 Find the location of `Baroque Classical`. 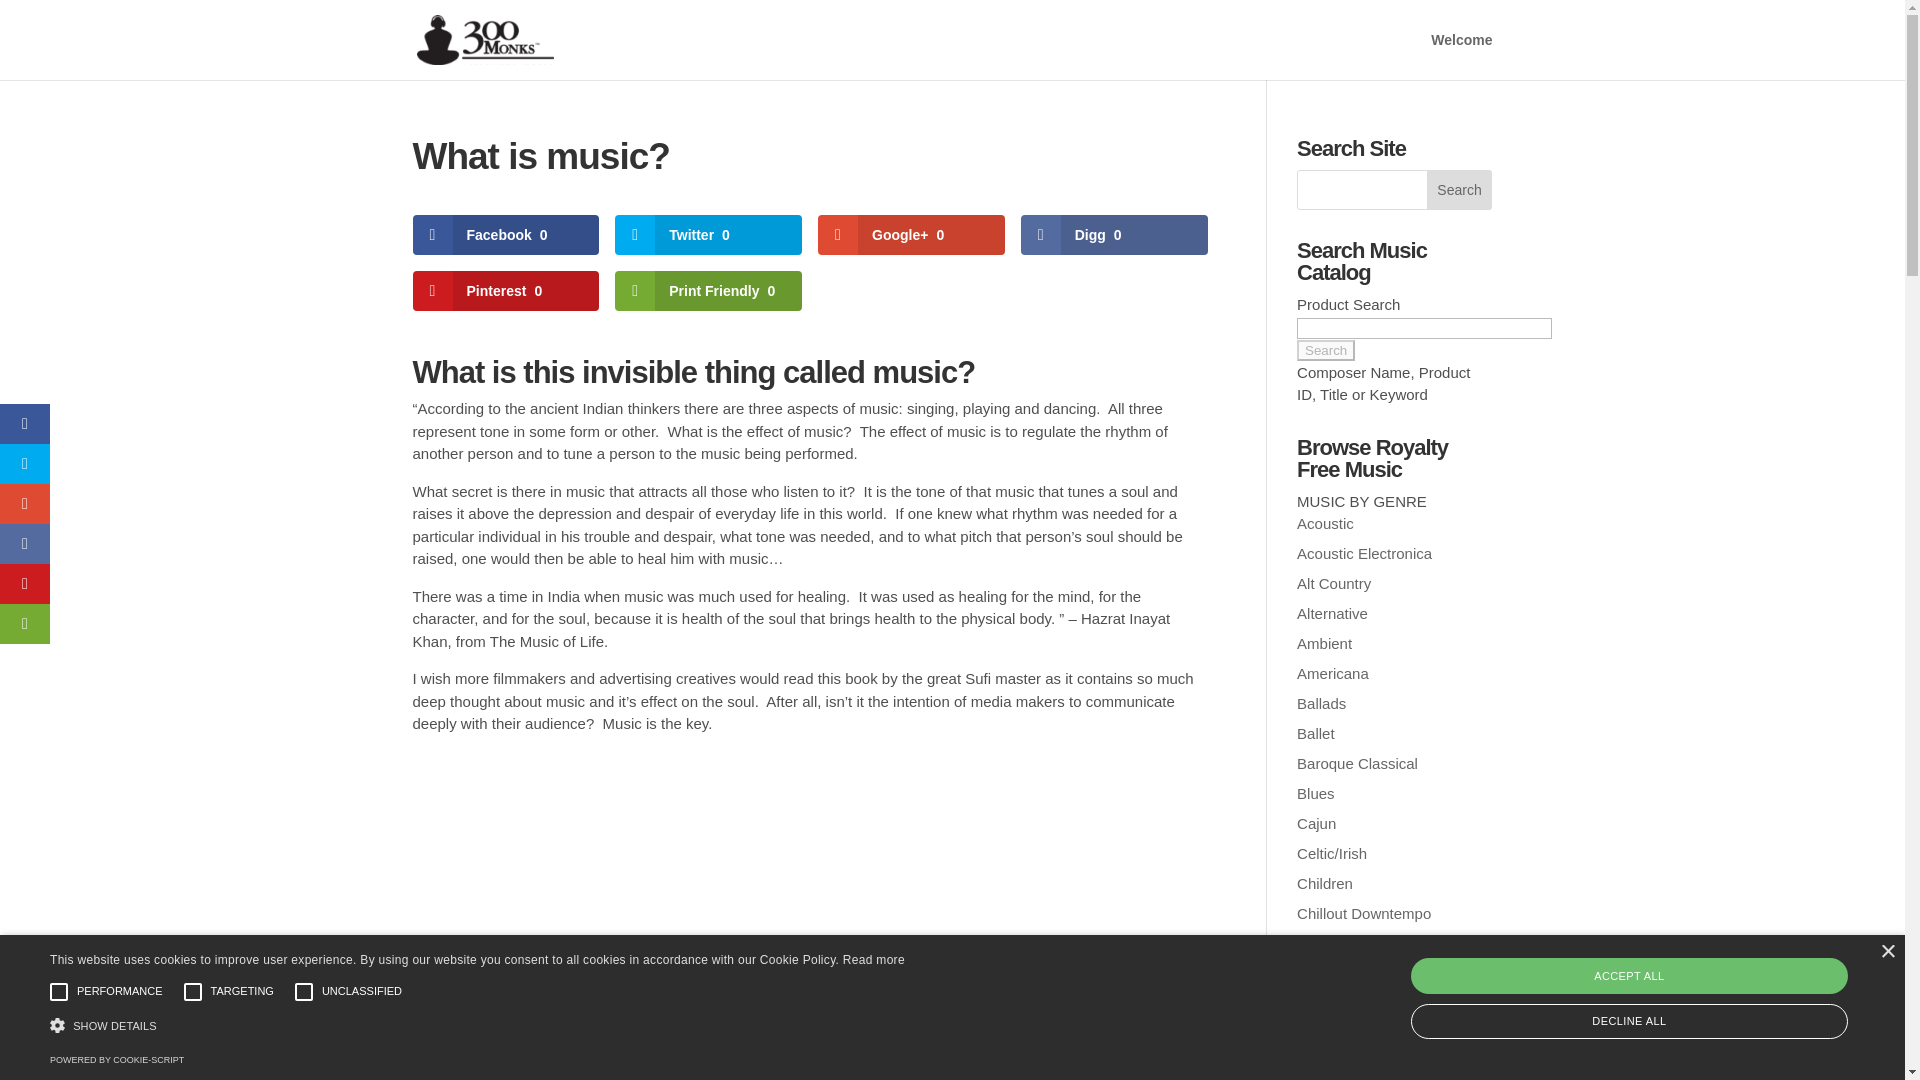

Baroque Classical is located at coordinates (1358, 763).